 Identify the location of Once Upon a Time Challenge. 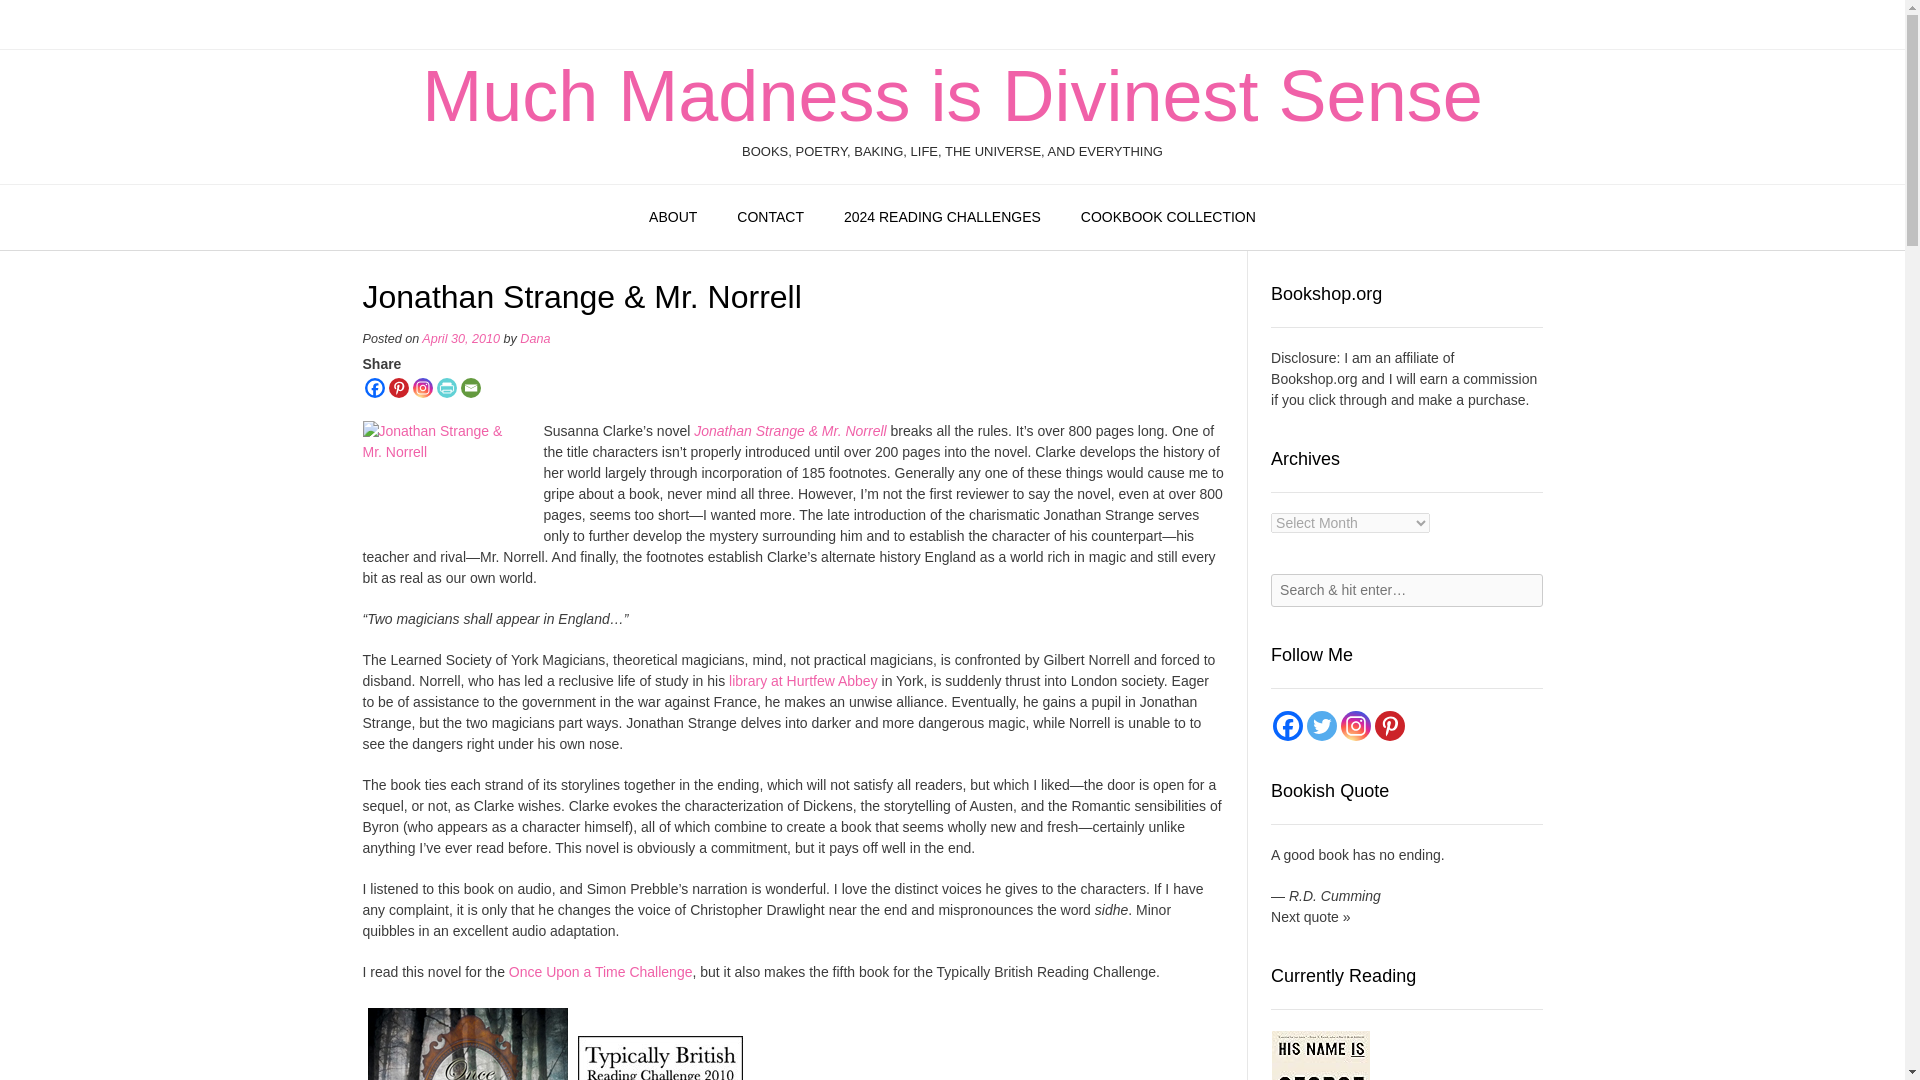
(600, 972).